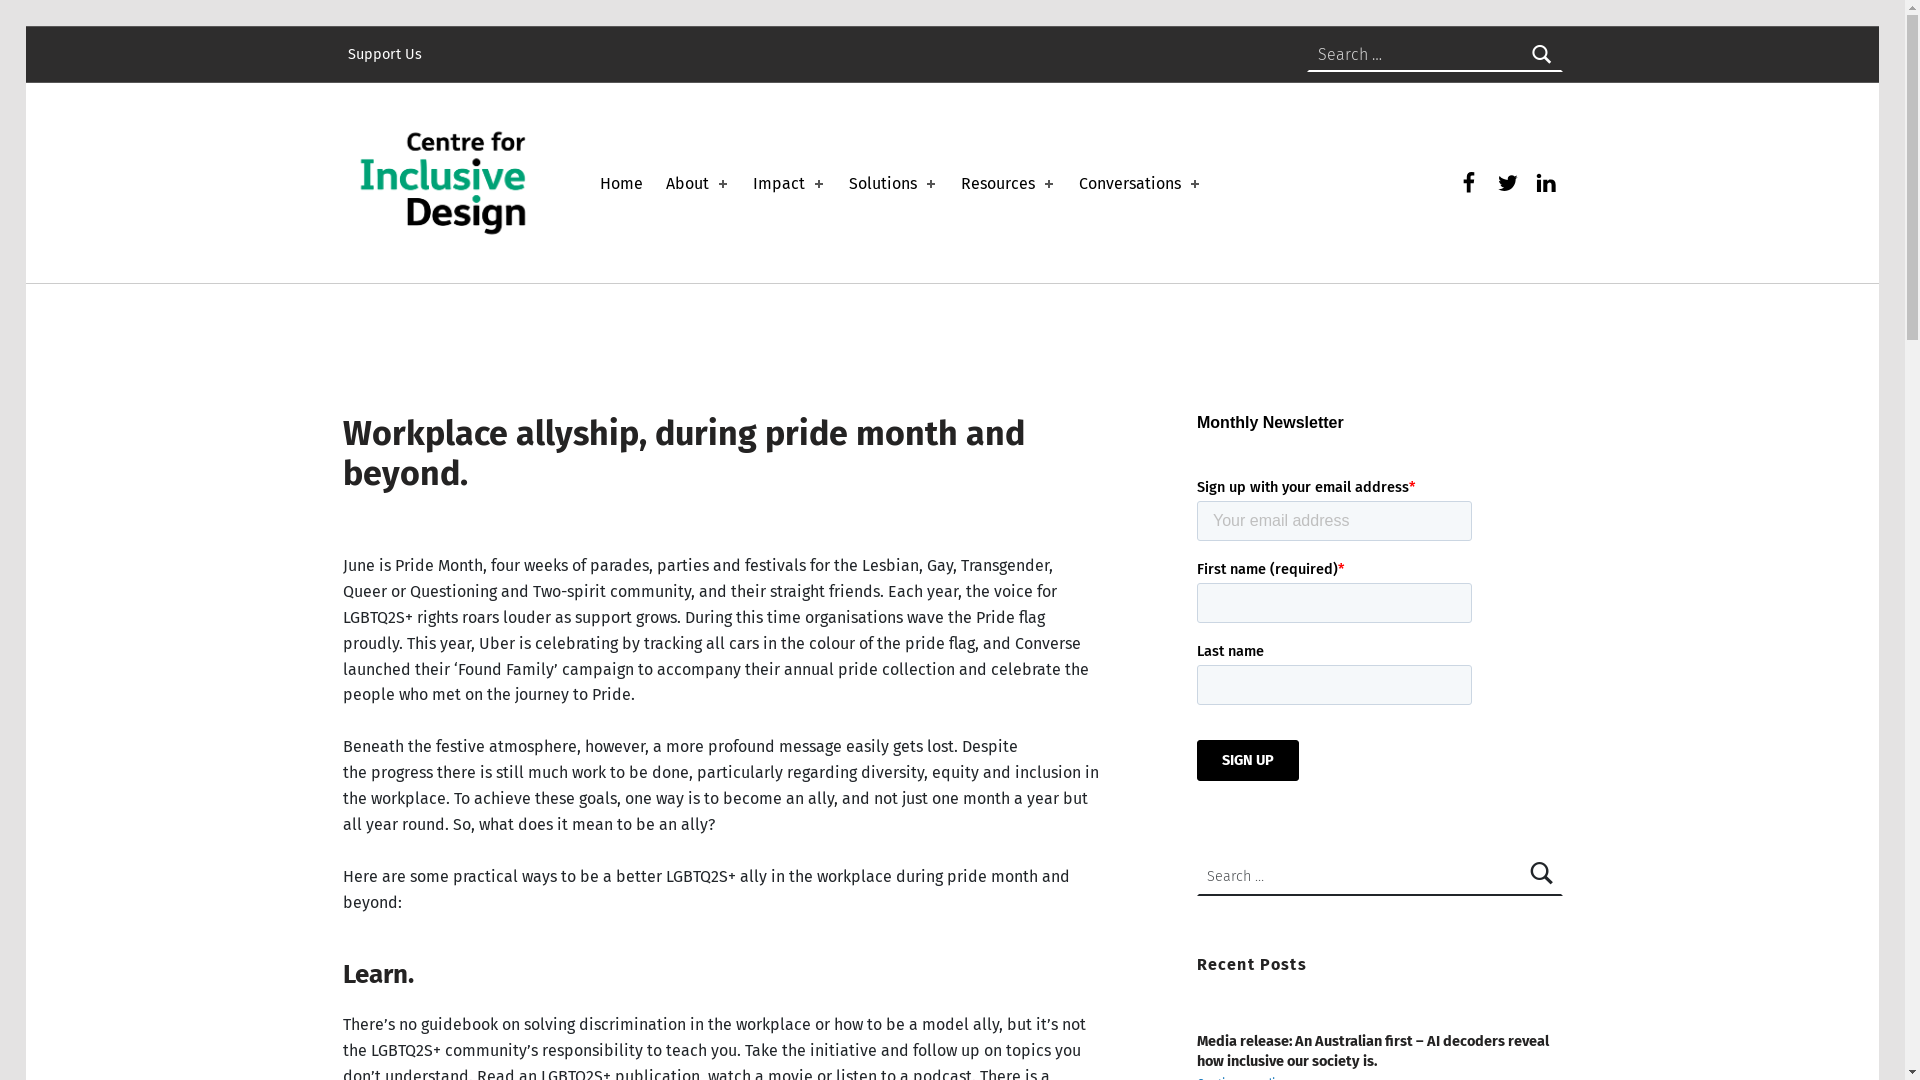 Image resolution: width=1920 pixels, height=1080 pixels. What do you see at coordinates (1542, 876) in the screenshot?
I see `Search` at bounding box center [1542, 876].